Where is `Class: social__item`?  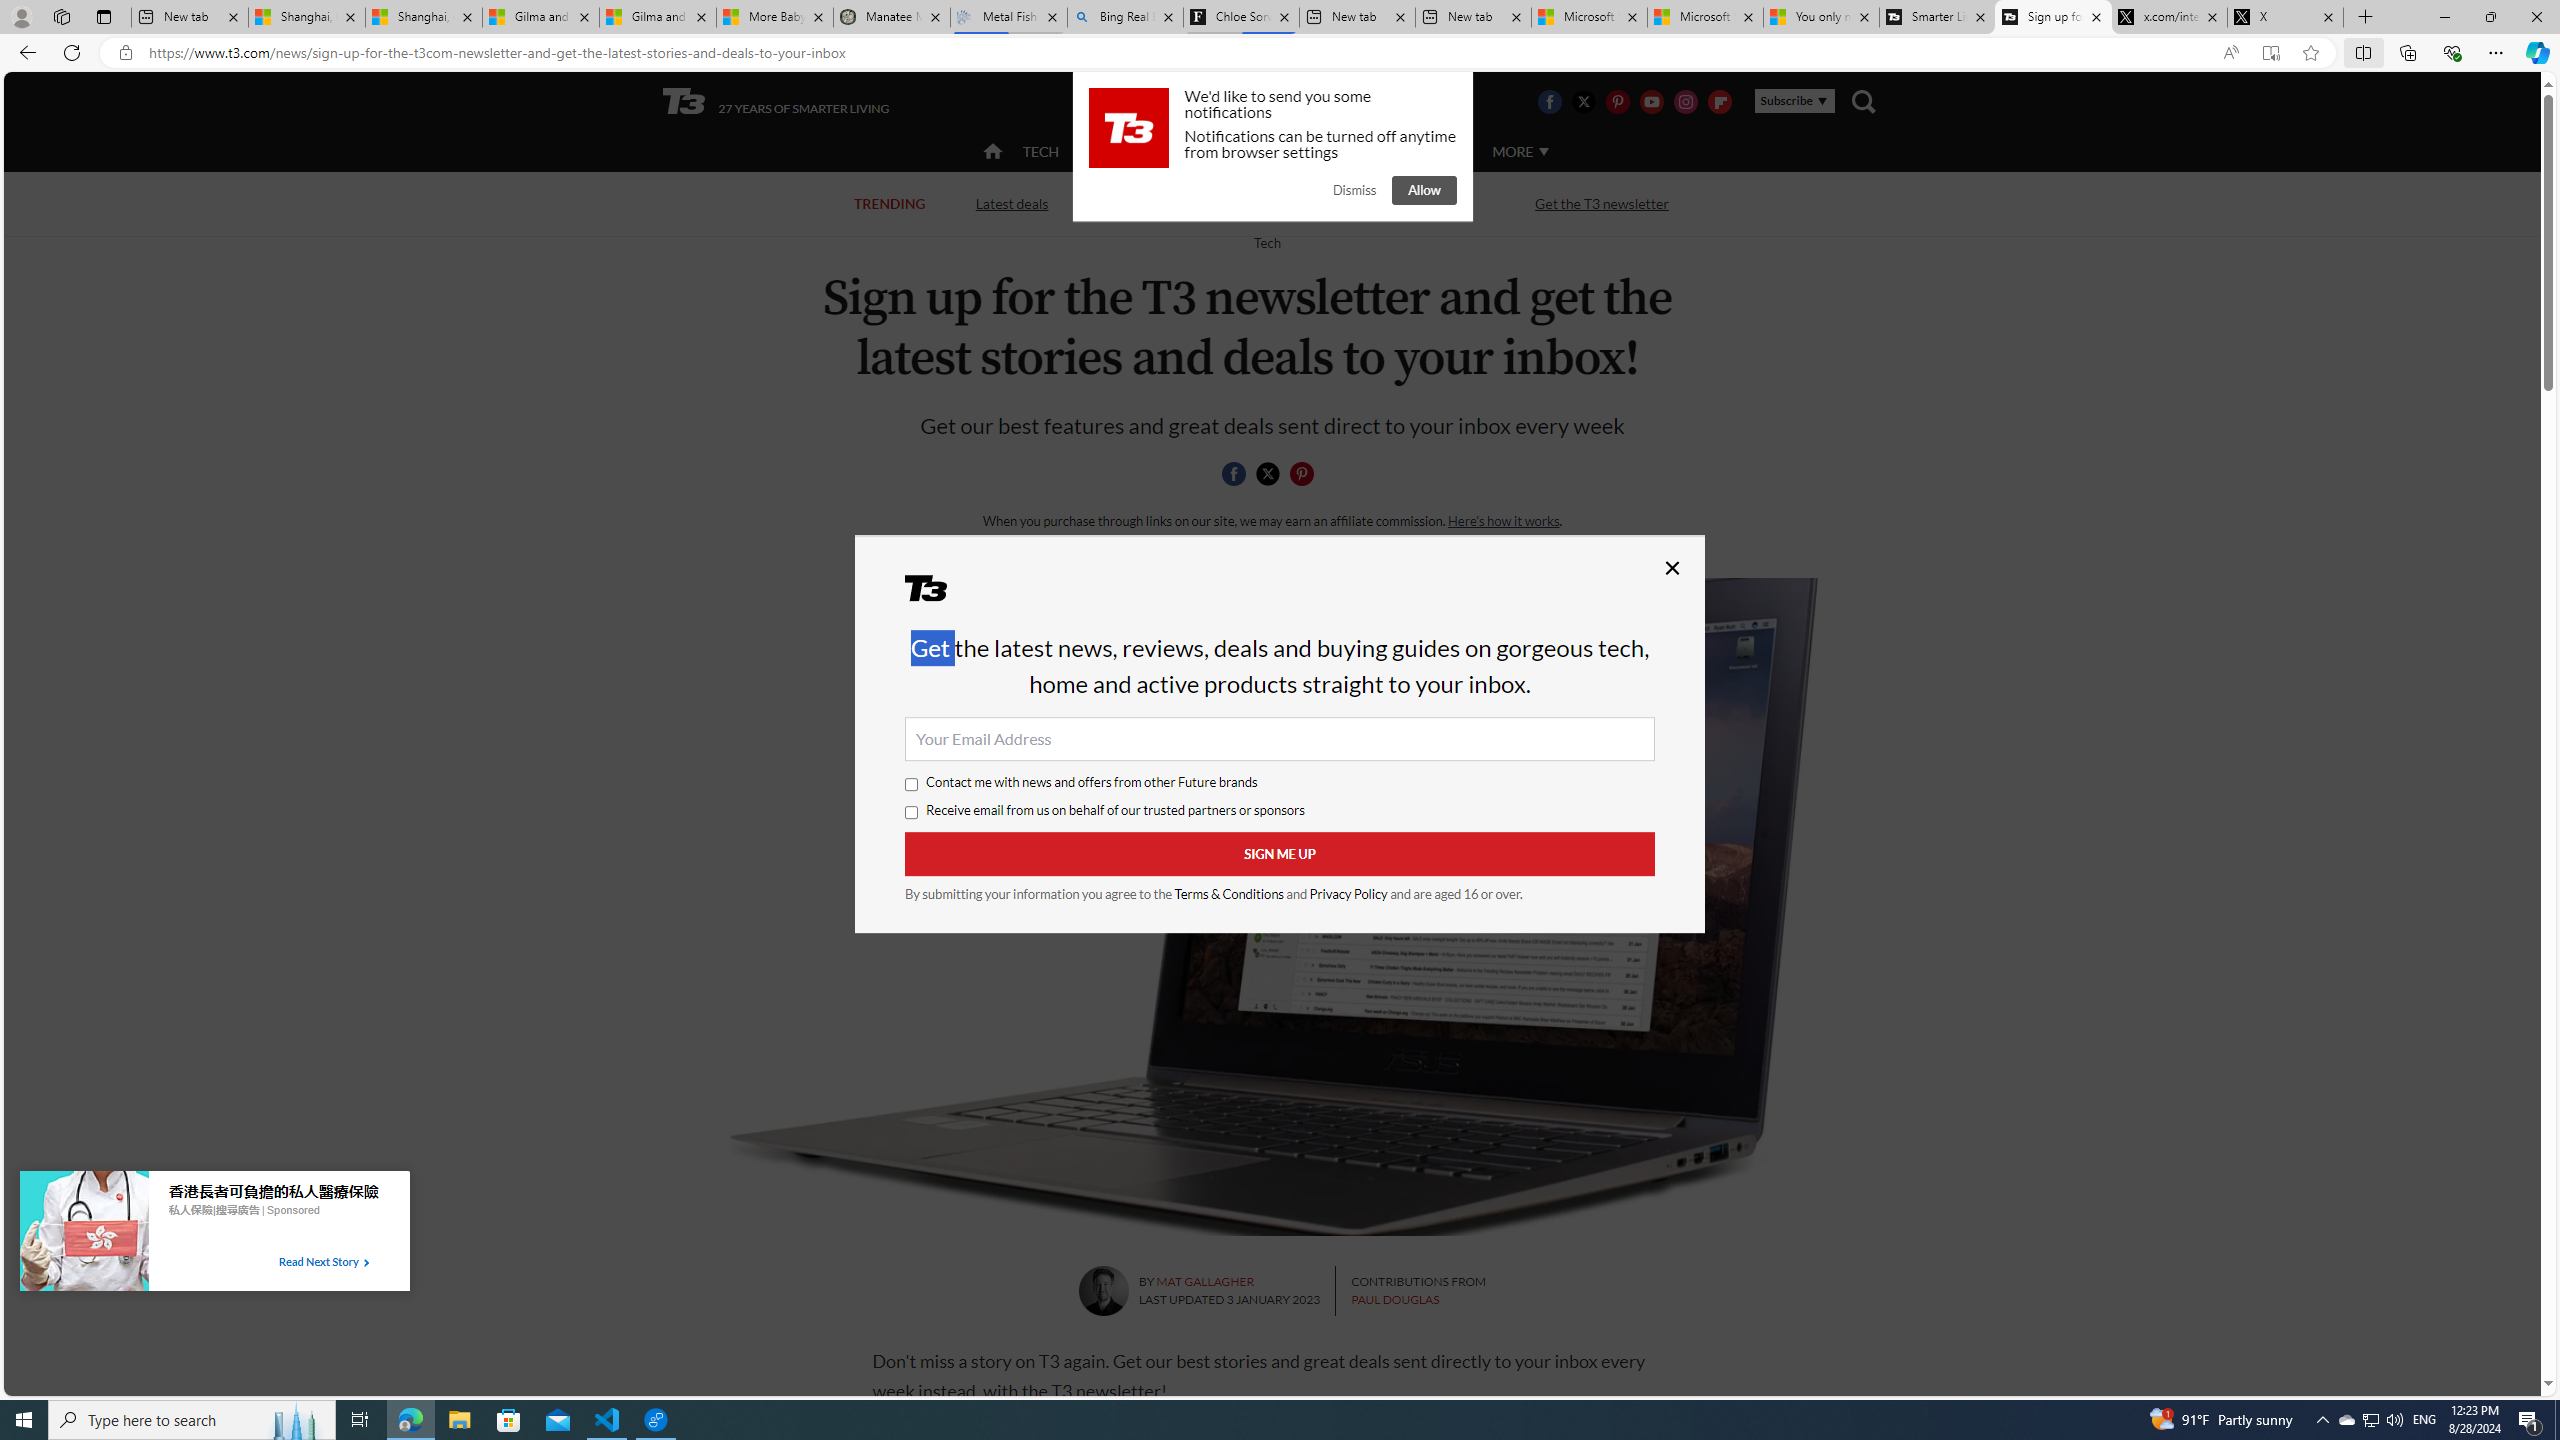 Class: social__item is located at coordinates (1306, 477).